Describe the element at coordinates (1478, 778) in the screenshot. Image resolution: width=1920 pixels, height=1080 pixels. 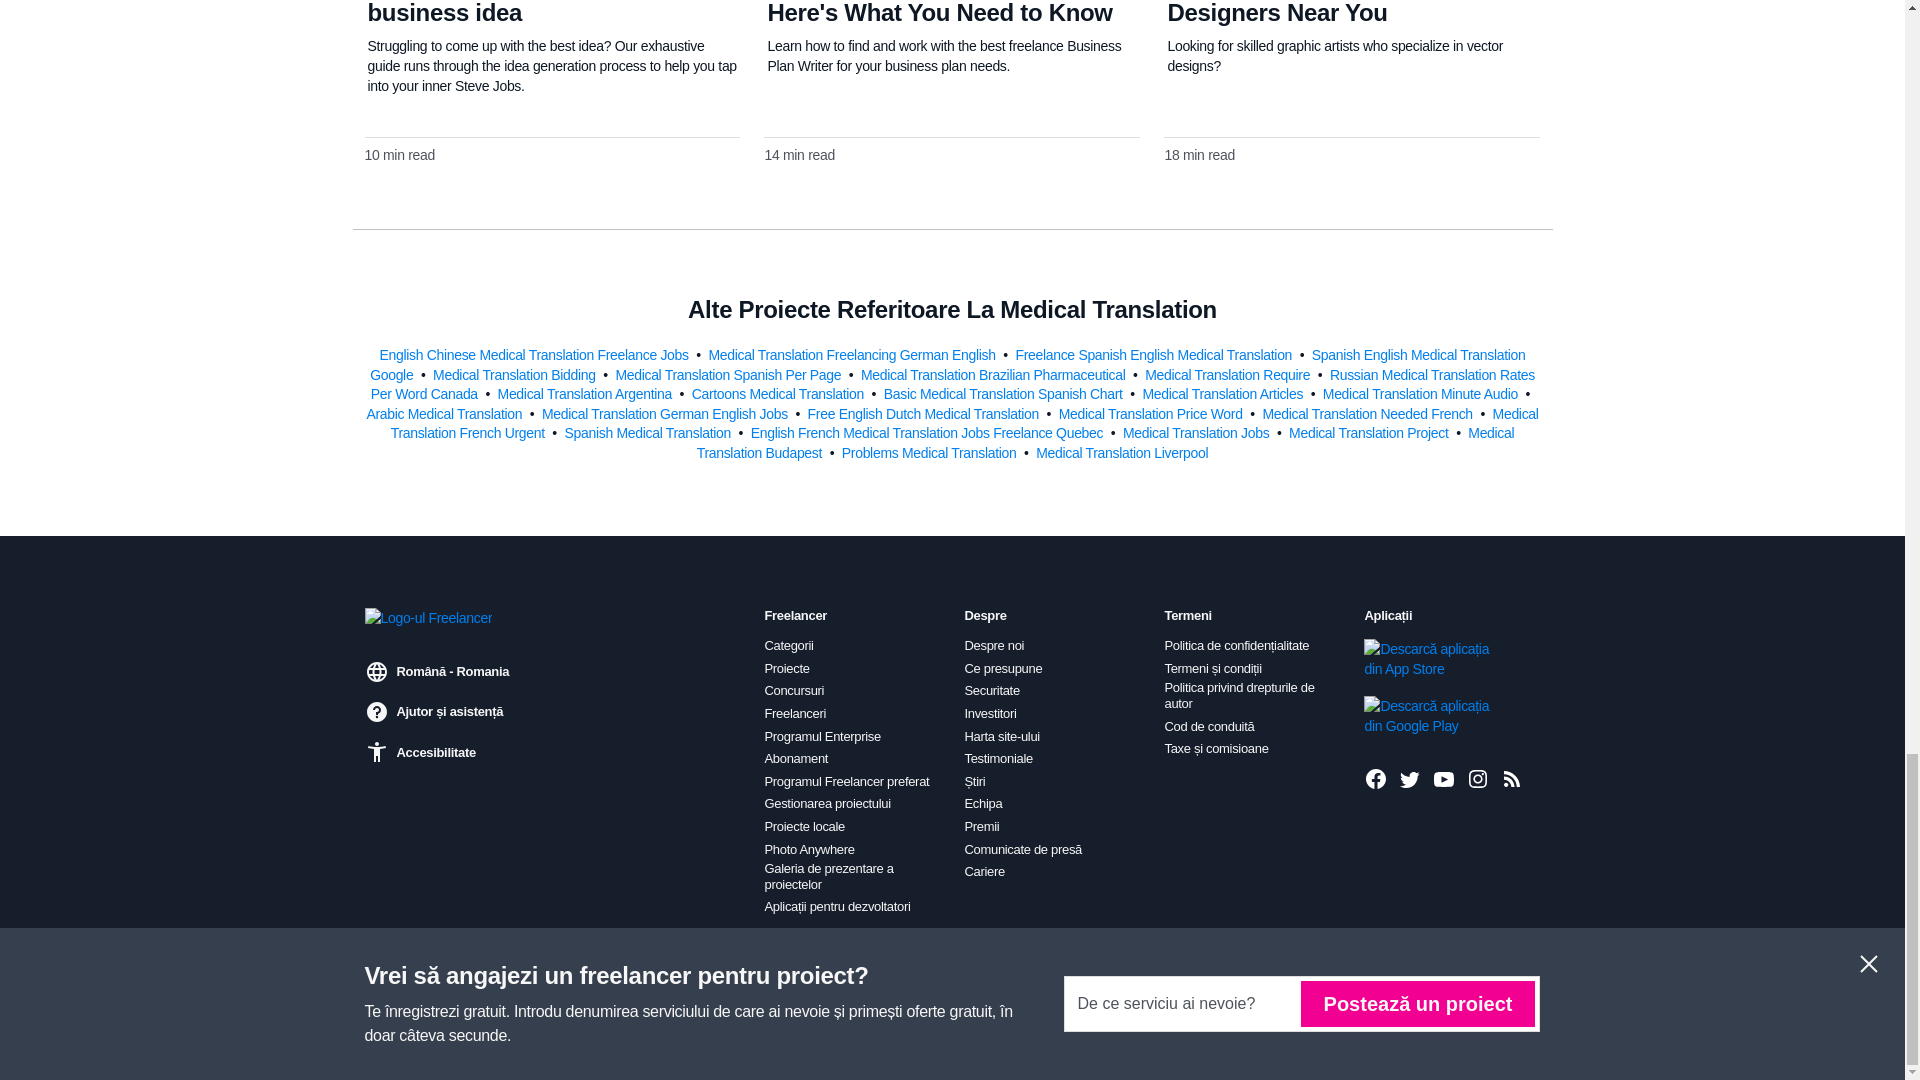
I see `Freelancer pe Instagram` at that location.